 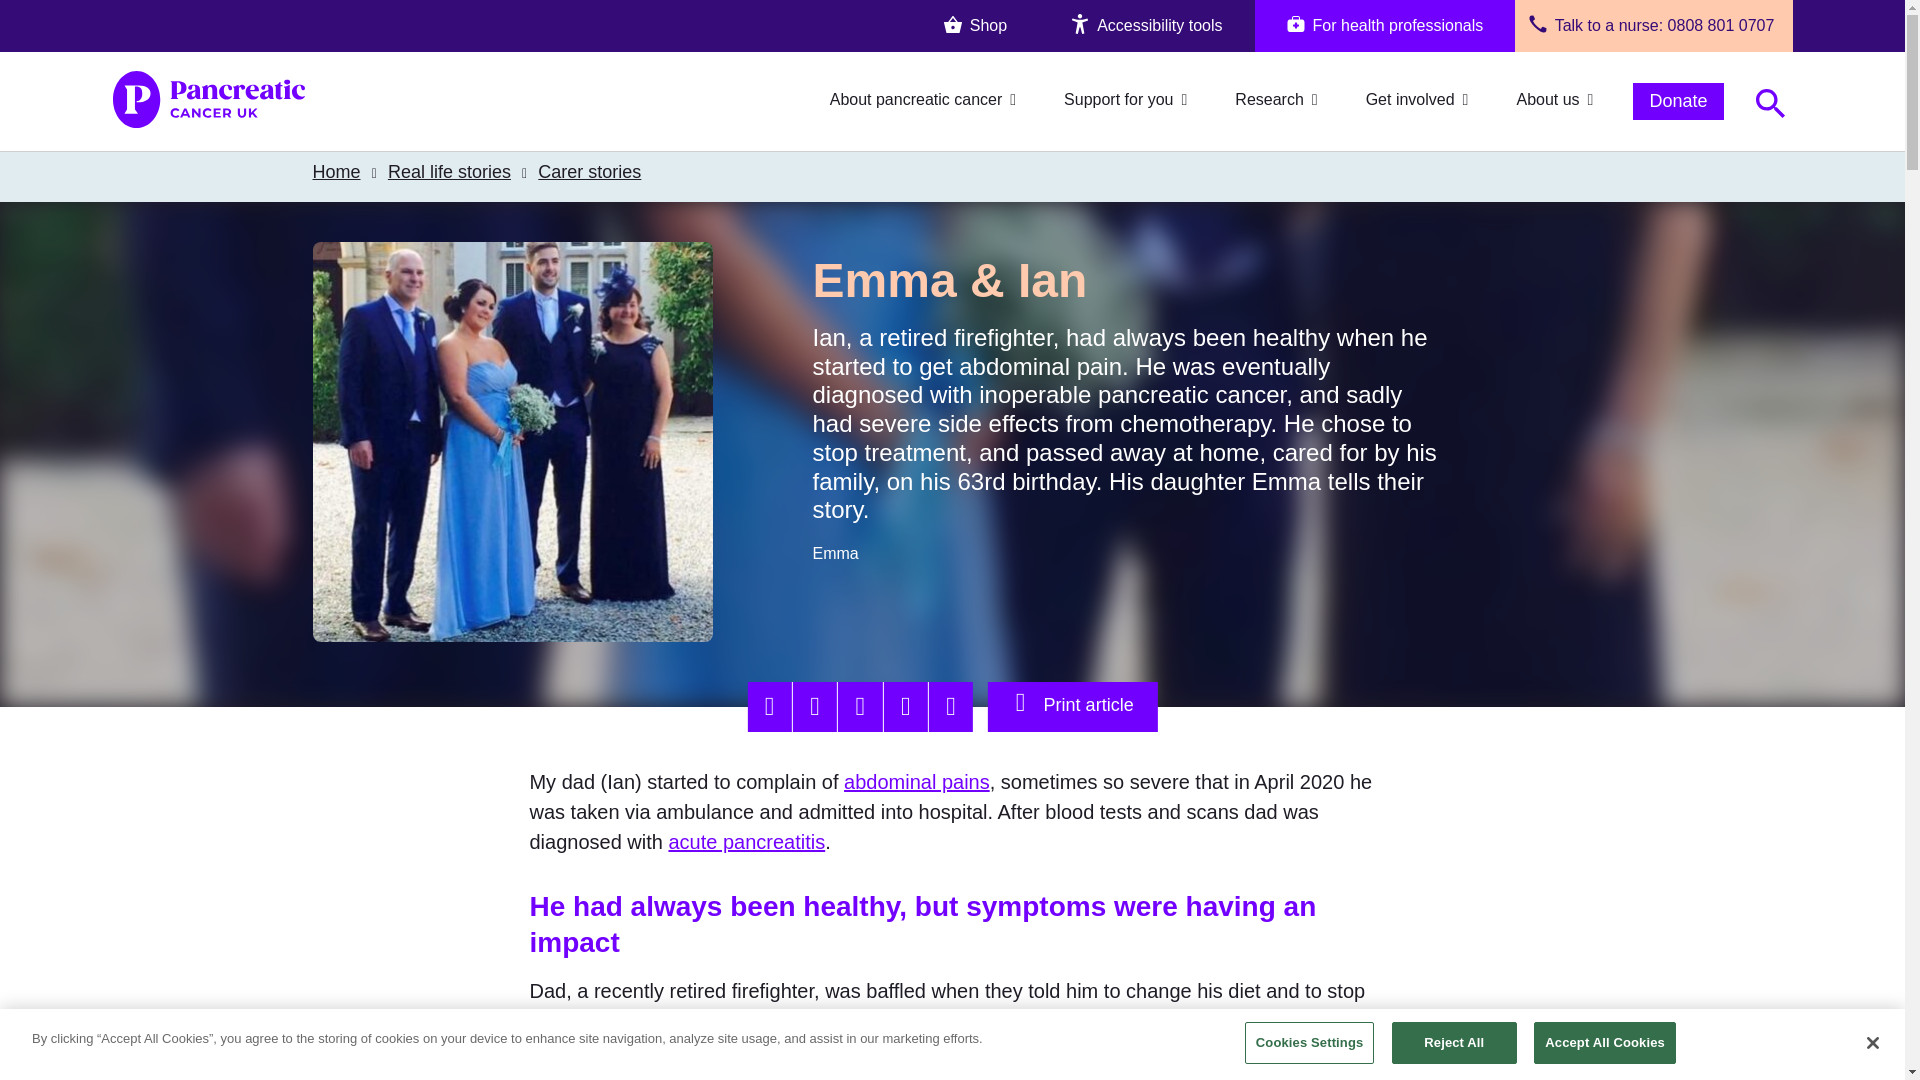 What do you see at coordinates (814, 706) in the screenshot?
I see `Share on Twitter` at bounding box center [814, 706].